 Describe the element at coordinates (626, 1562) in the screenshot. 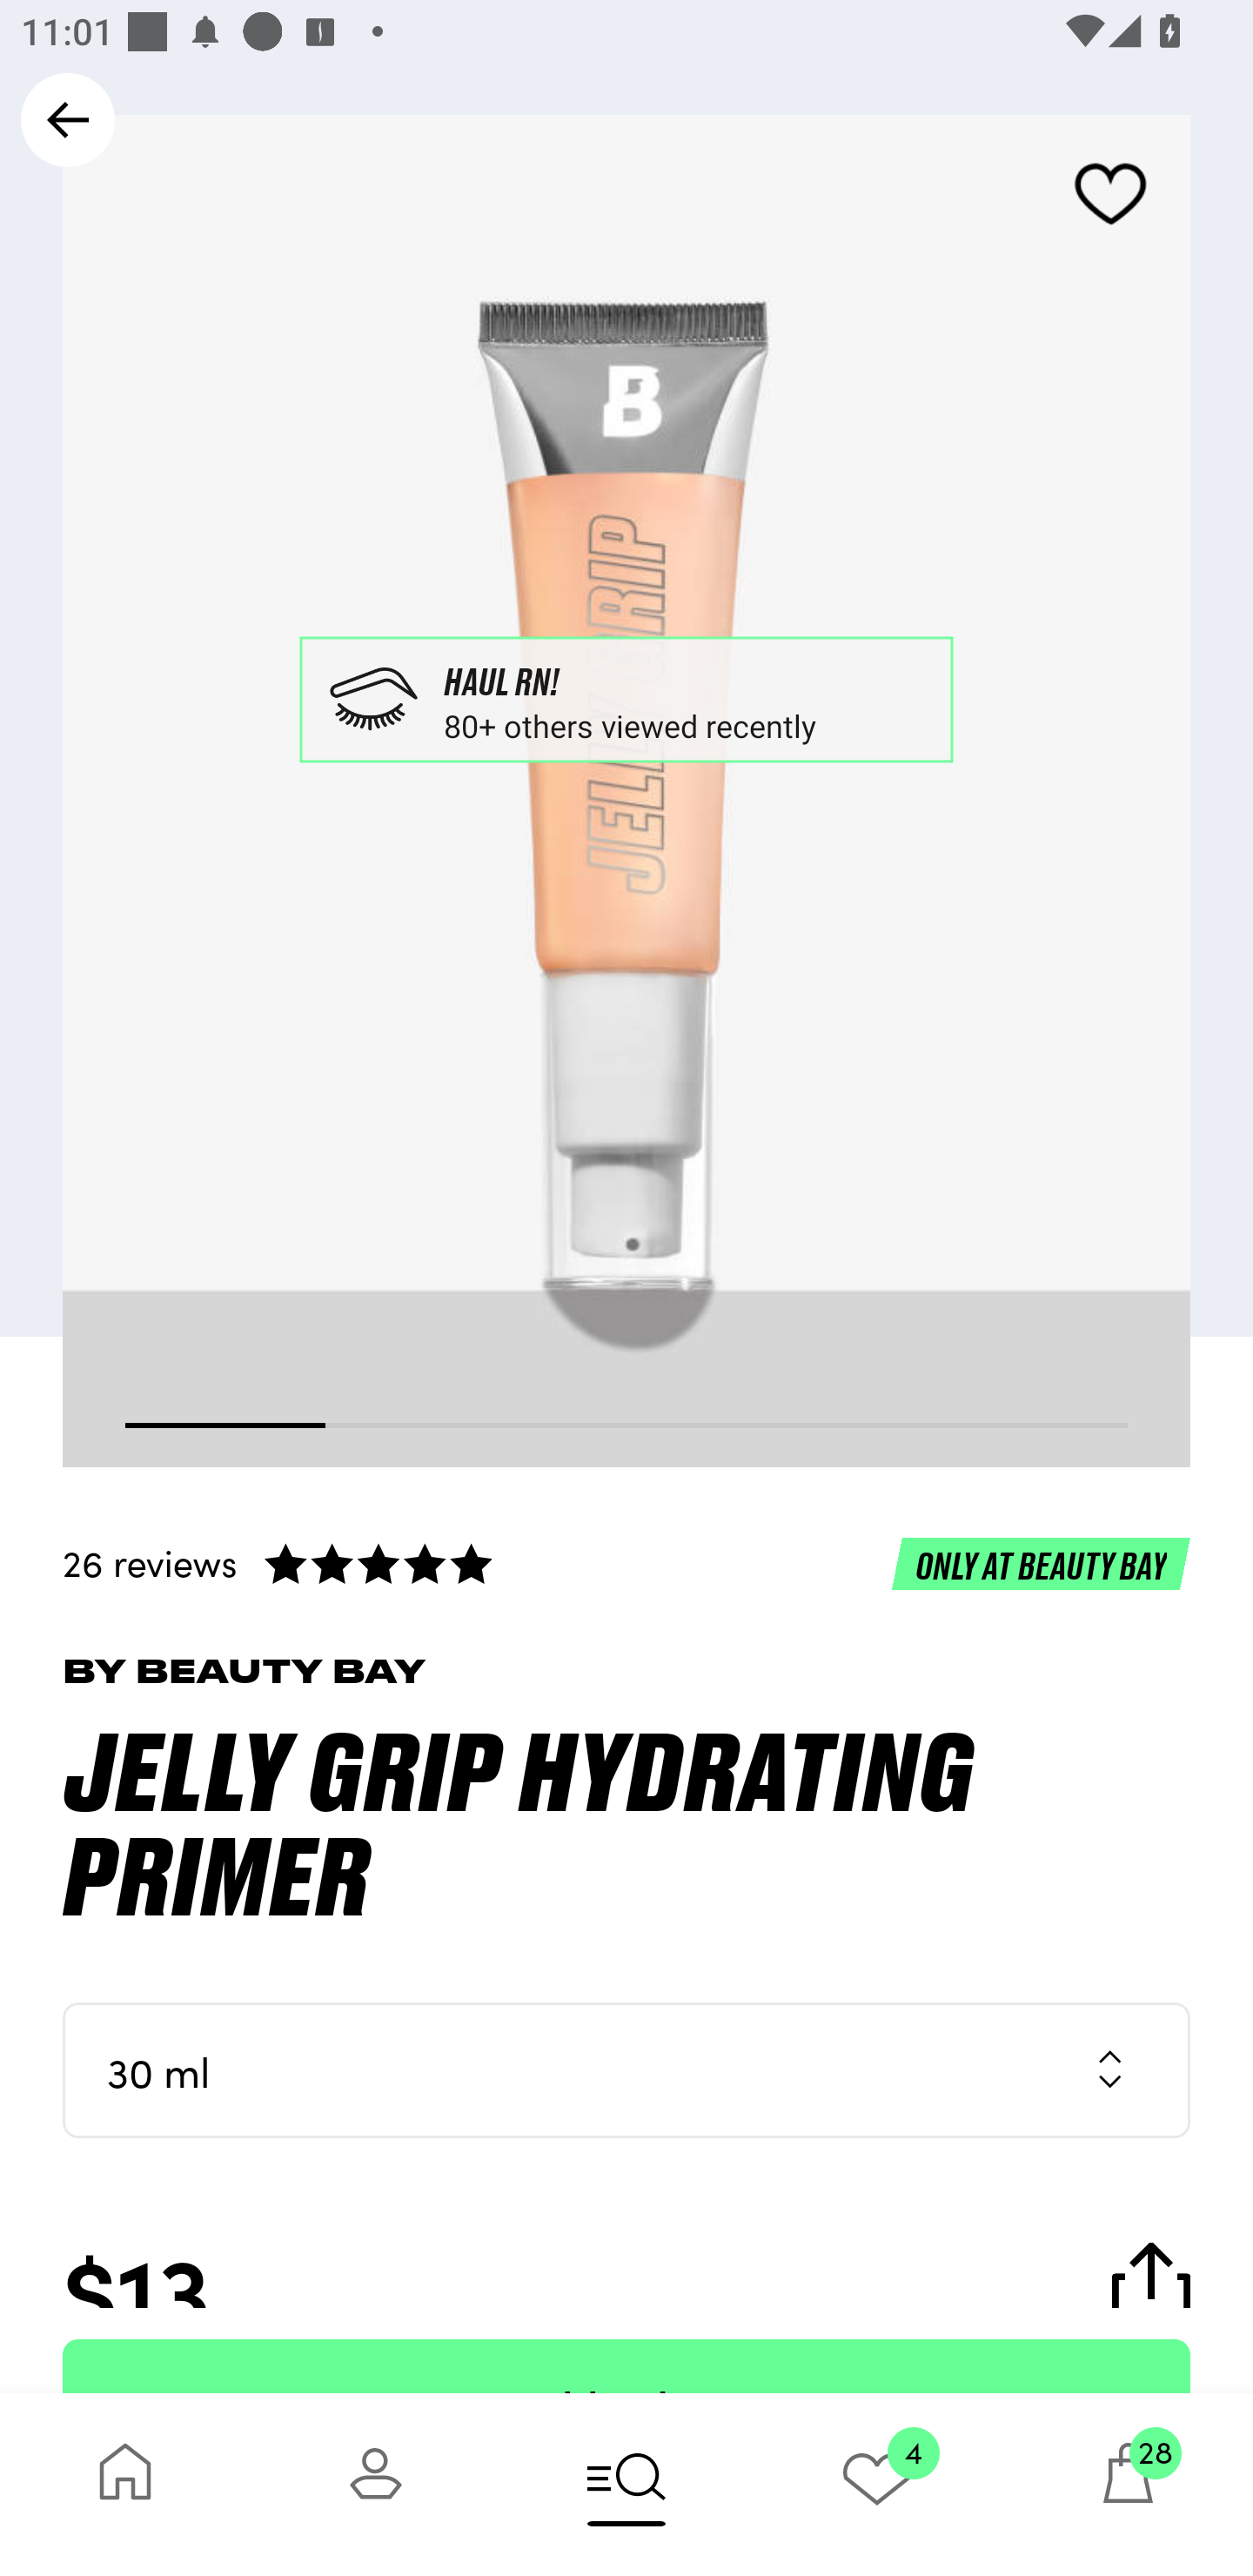

I see `26 reviews` at that location.